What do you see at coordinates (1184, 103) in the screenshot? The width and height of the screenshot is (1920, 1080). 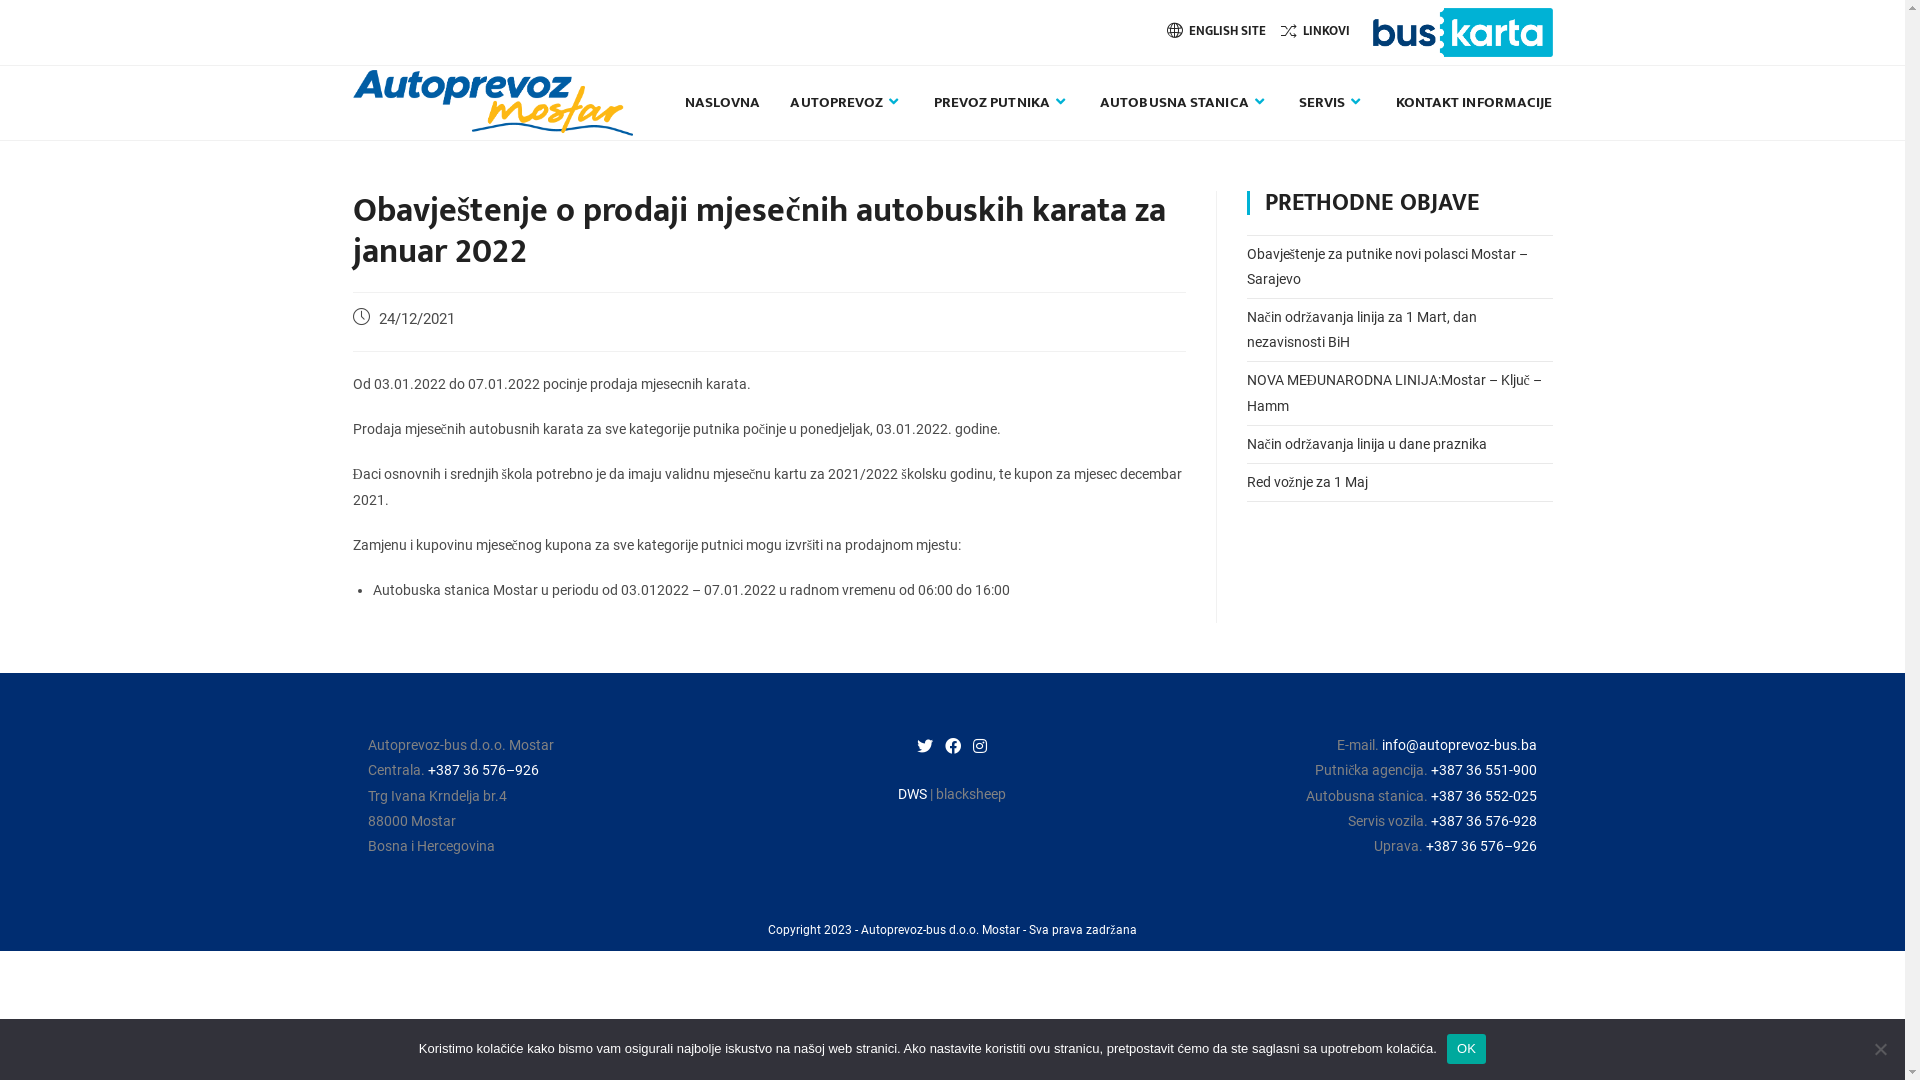 I see `AUTOBUSNA STANICA` at bounding box center [1184, 103].